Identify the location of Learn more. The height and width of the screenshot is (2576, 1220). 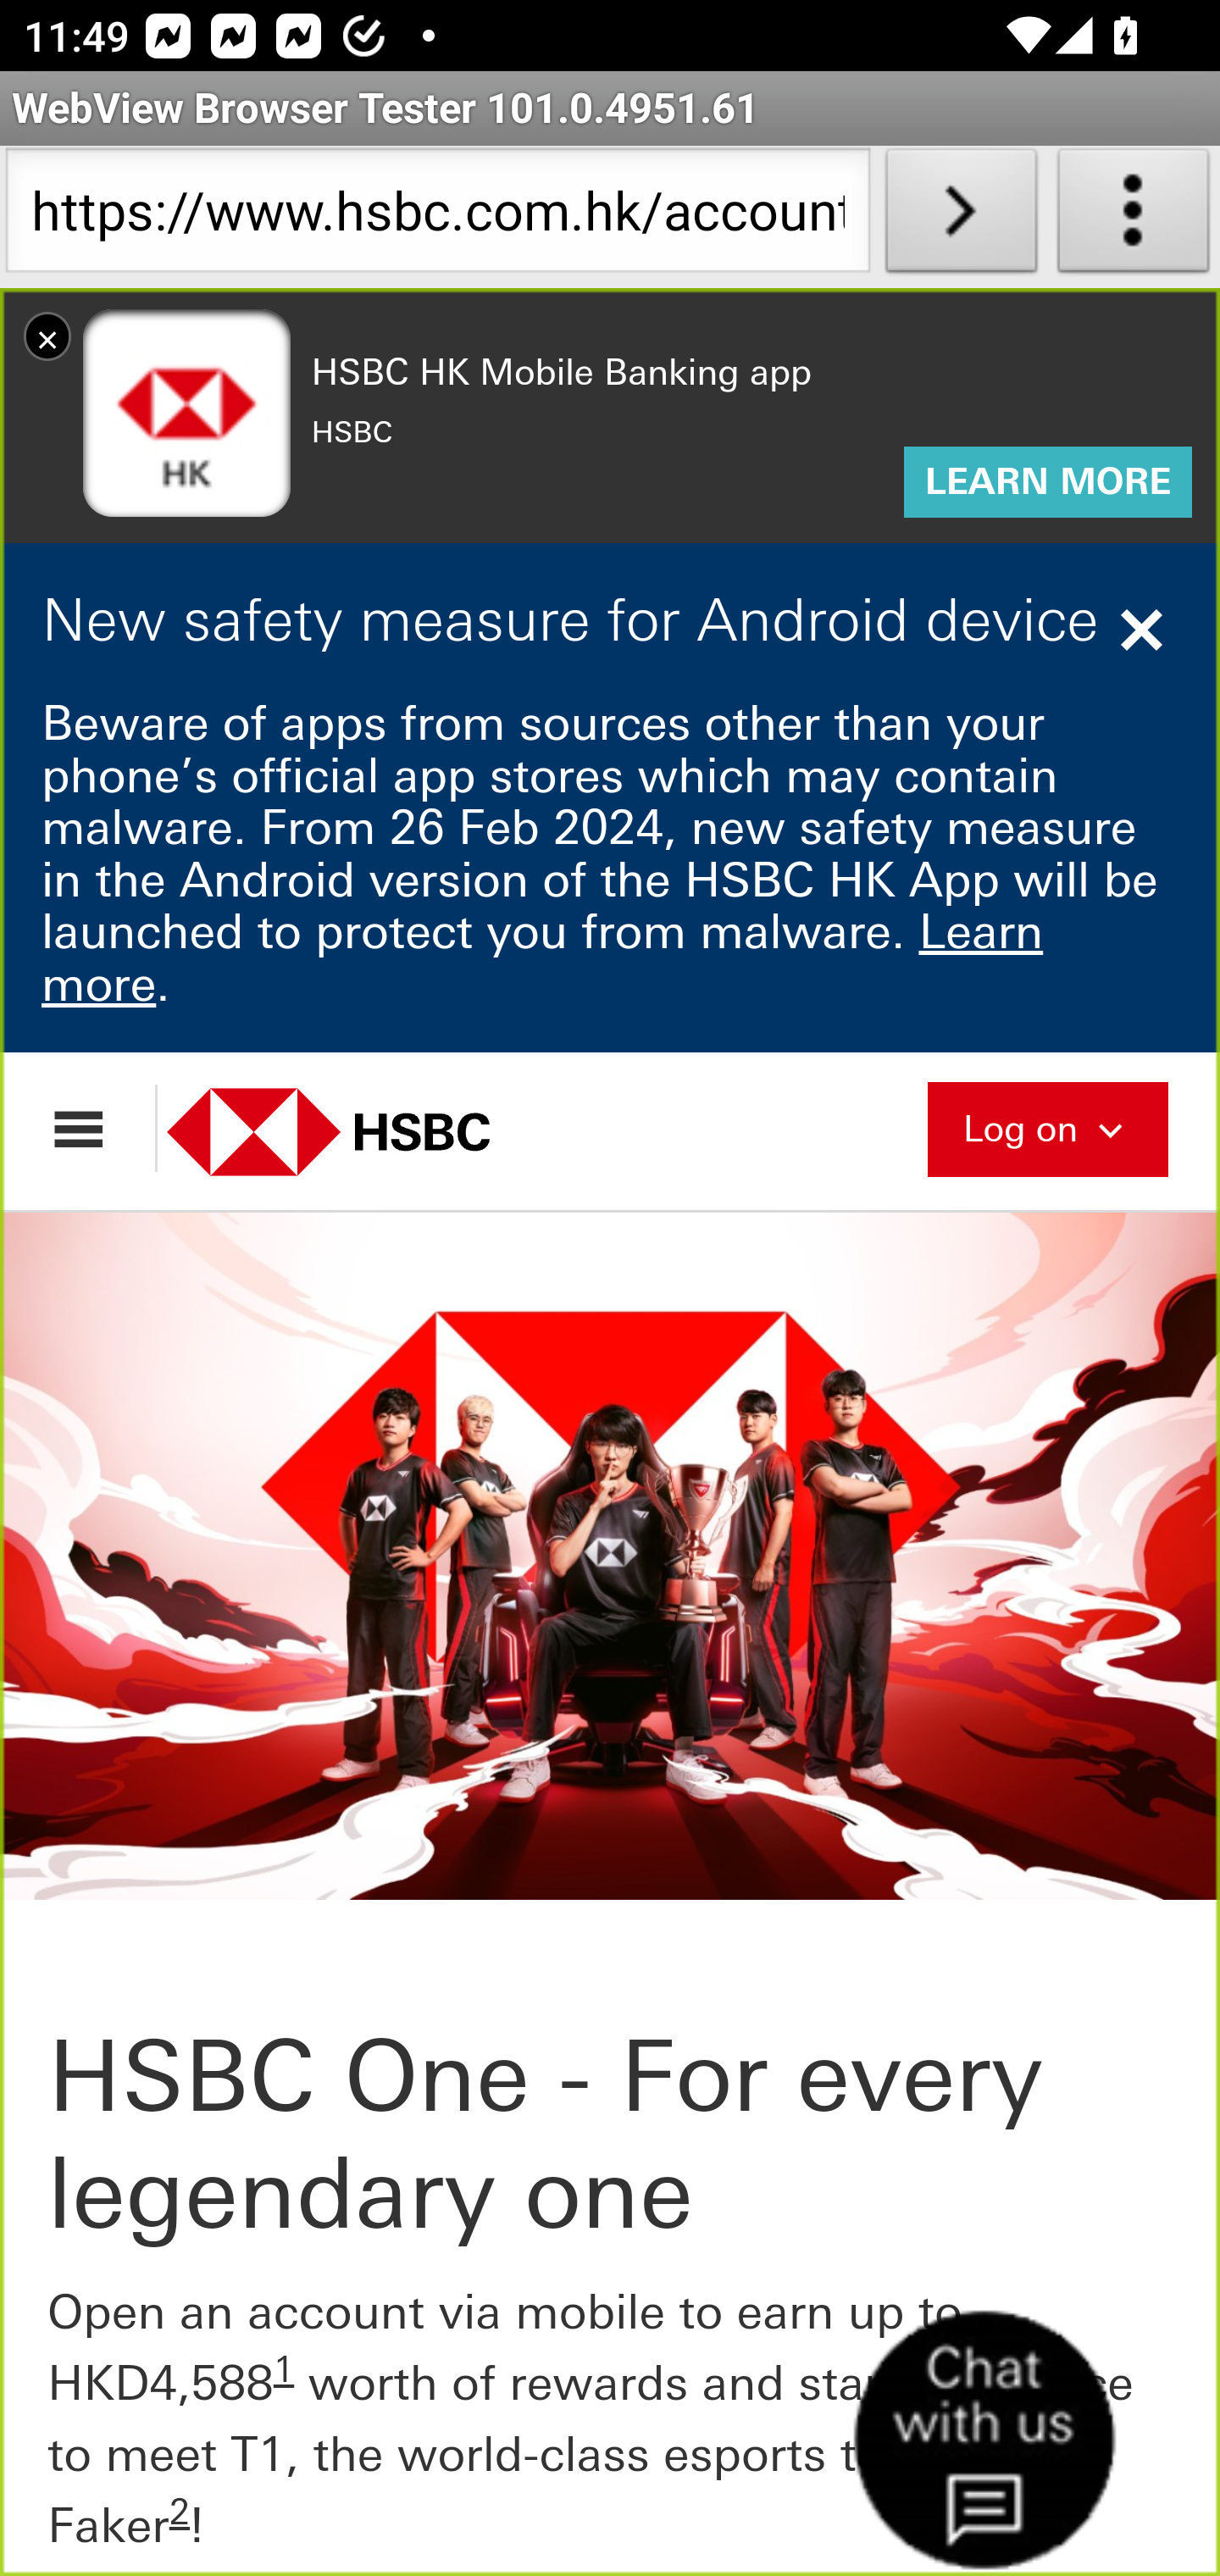
(544, 958).